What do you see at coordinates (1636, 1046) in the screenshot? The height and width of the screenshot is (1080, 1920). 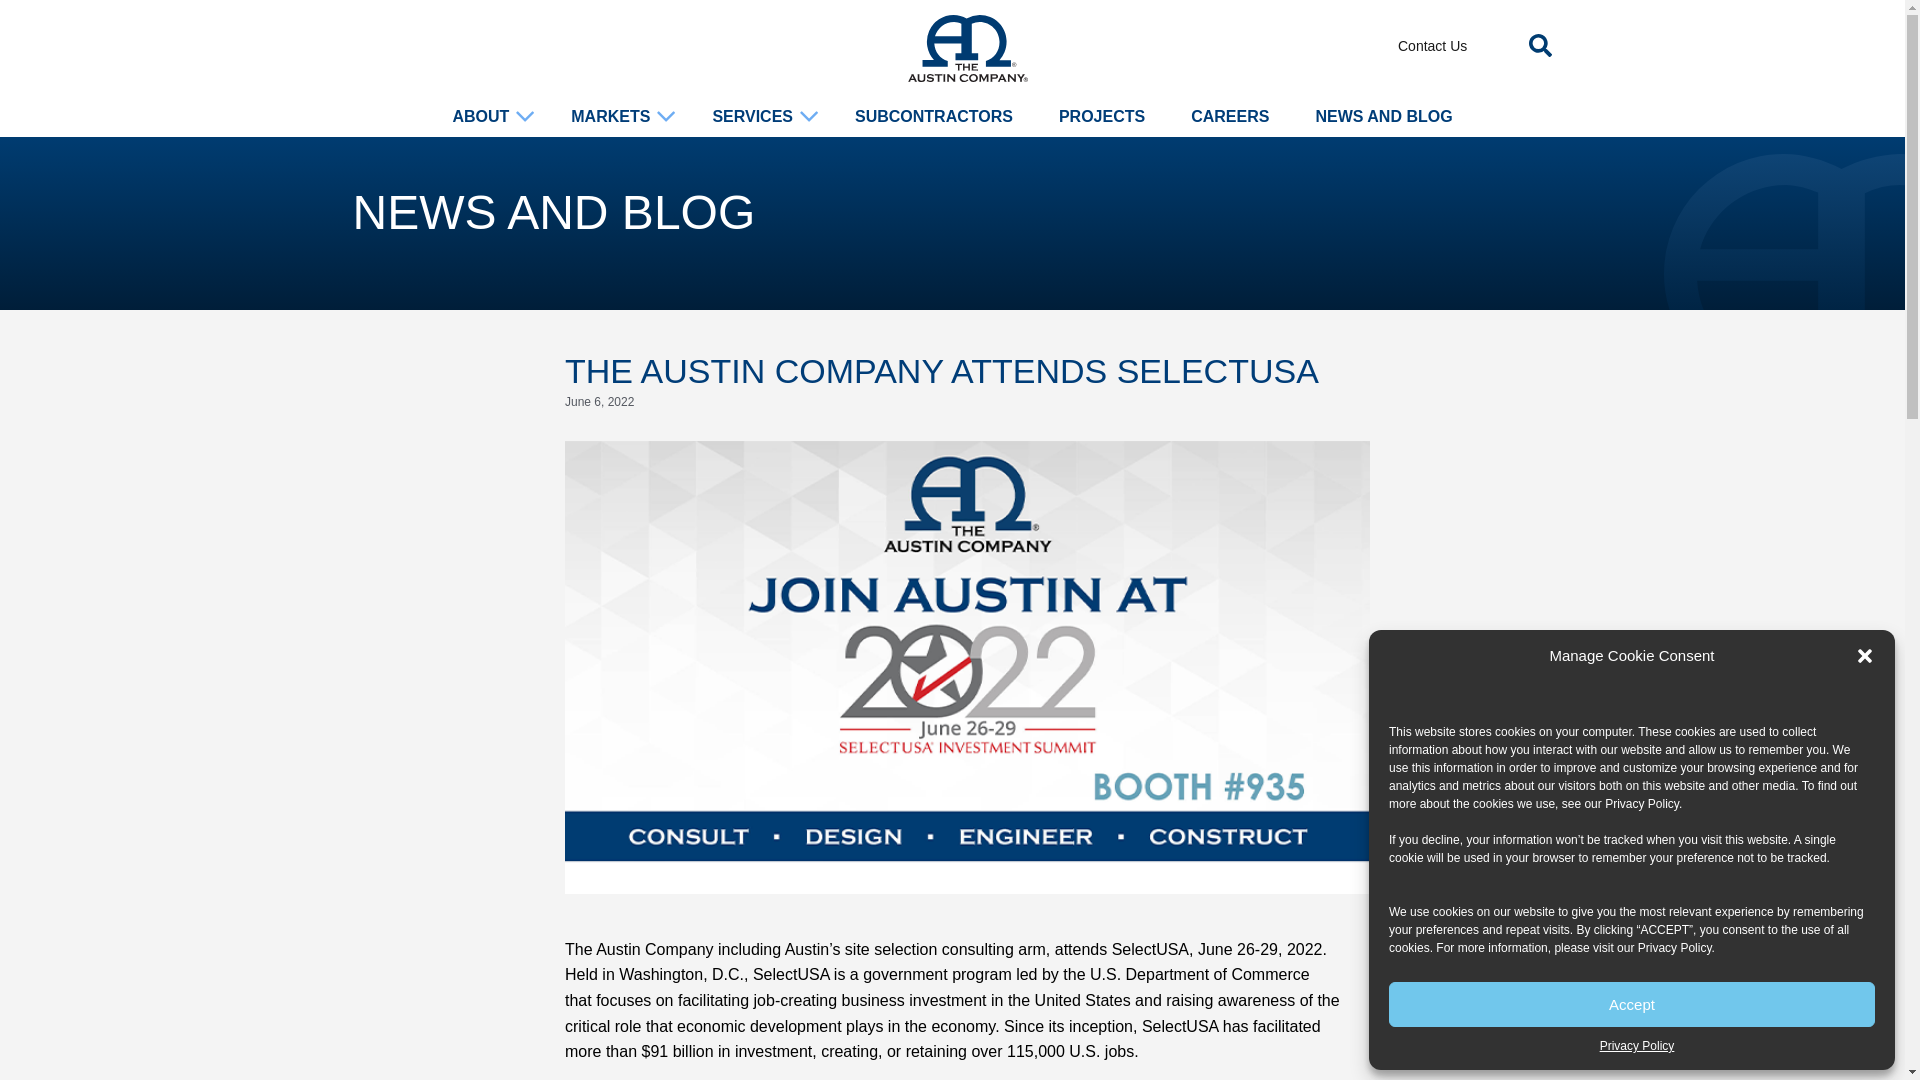 I see `Privacy Policy` at bounding box center [1636, 1046].